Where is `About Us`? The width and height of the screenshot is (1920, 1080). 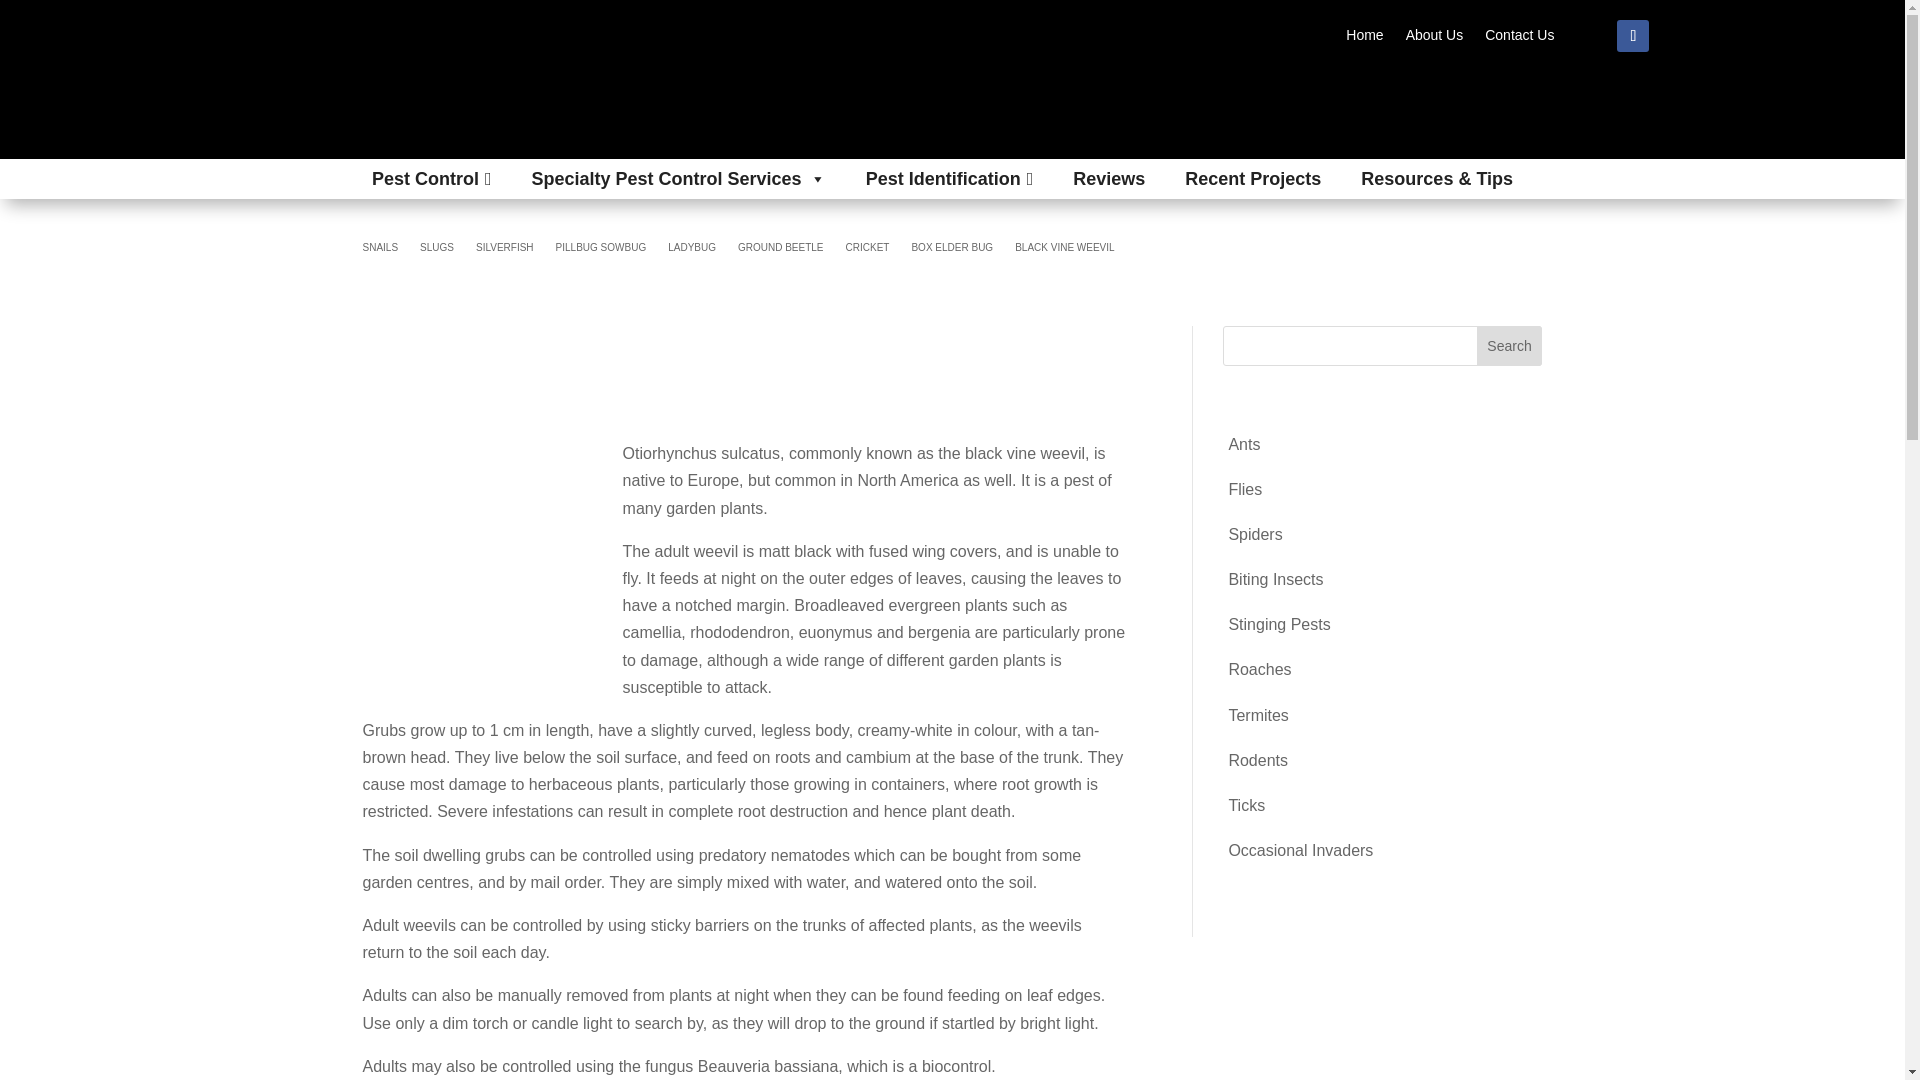 About Us is located at coordinates (1434, 38).